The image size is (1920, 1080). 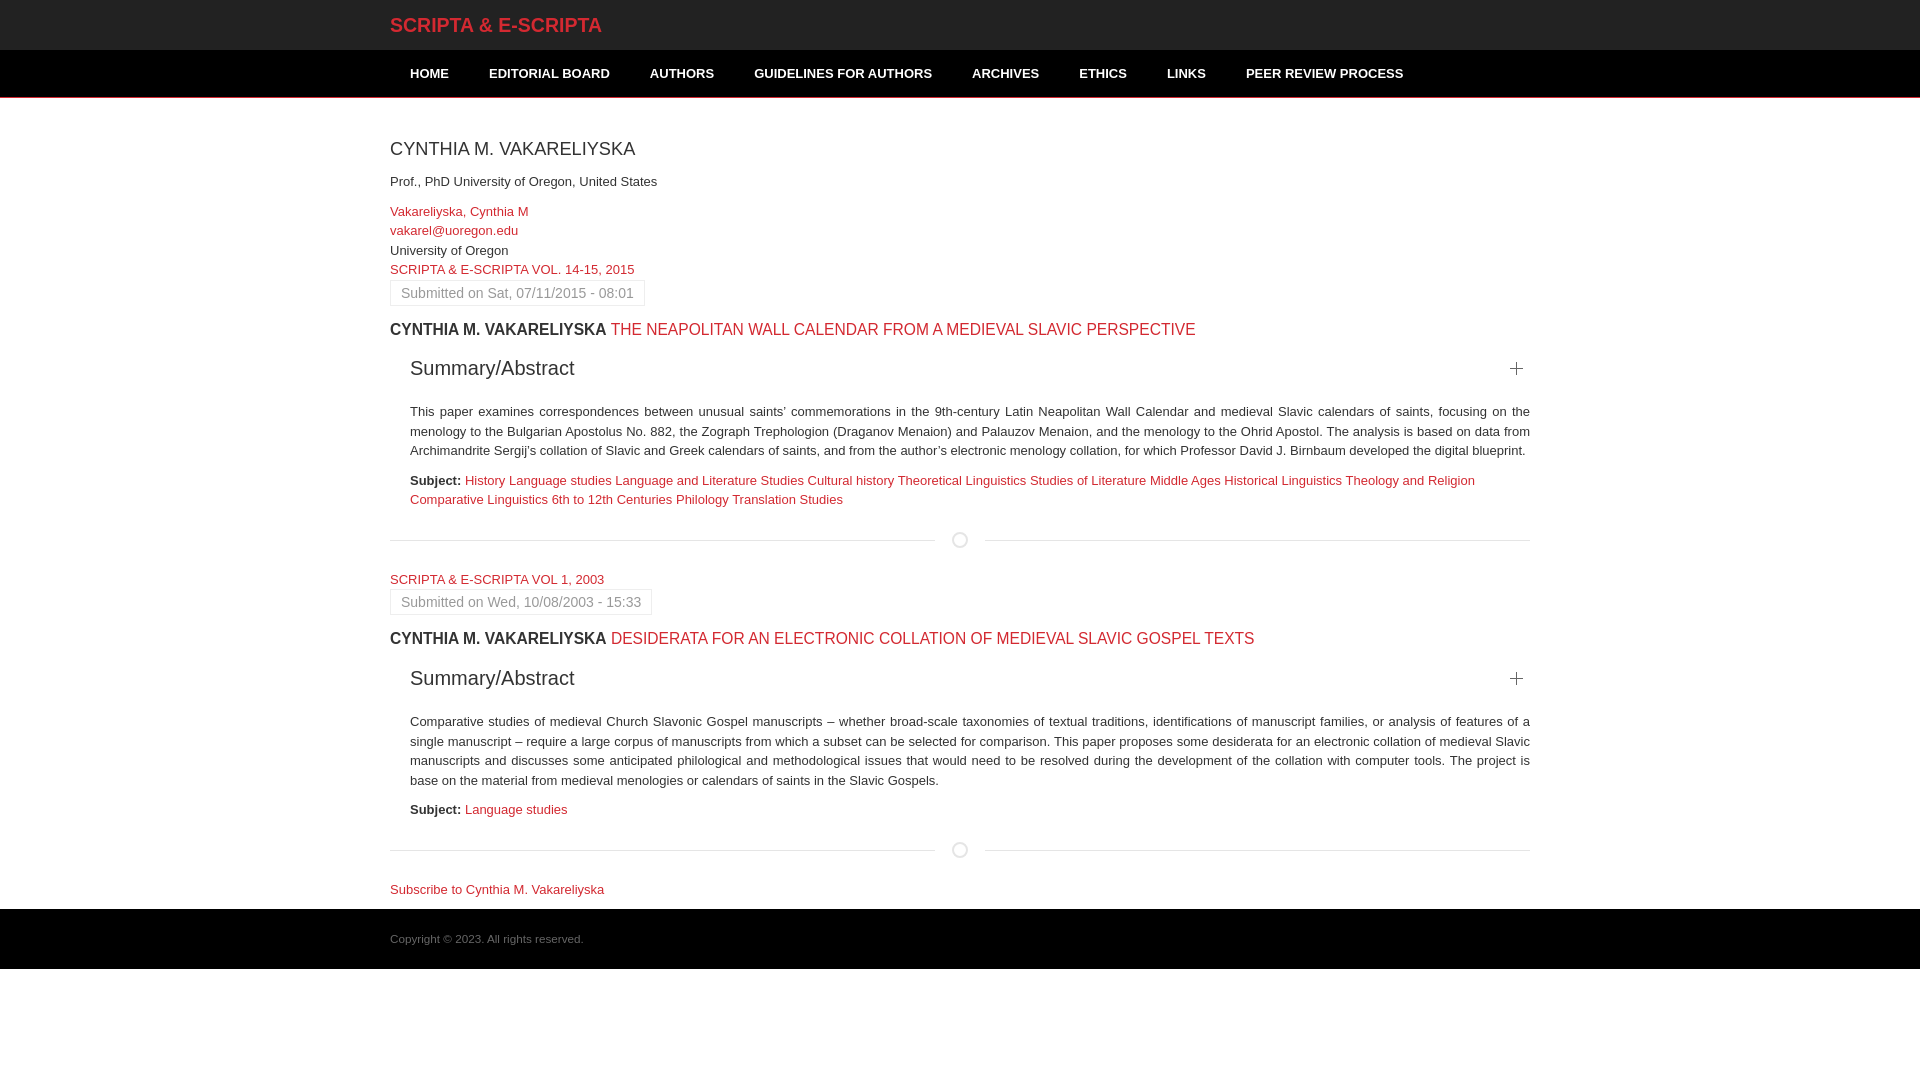 I want to click on HOME, so click(x=428, y=73).